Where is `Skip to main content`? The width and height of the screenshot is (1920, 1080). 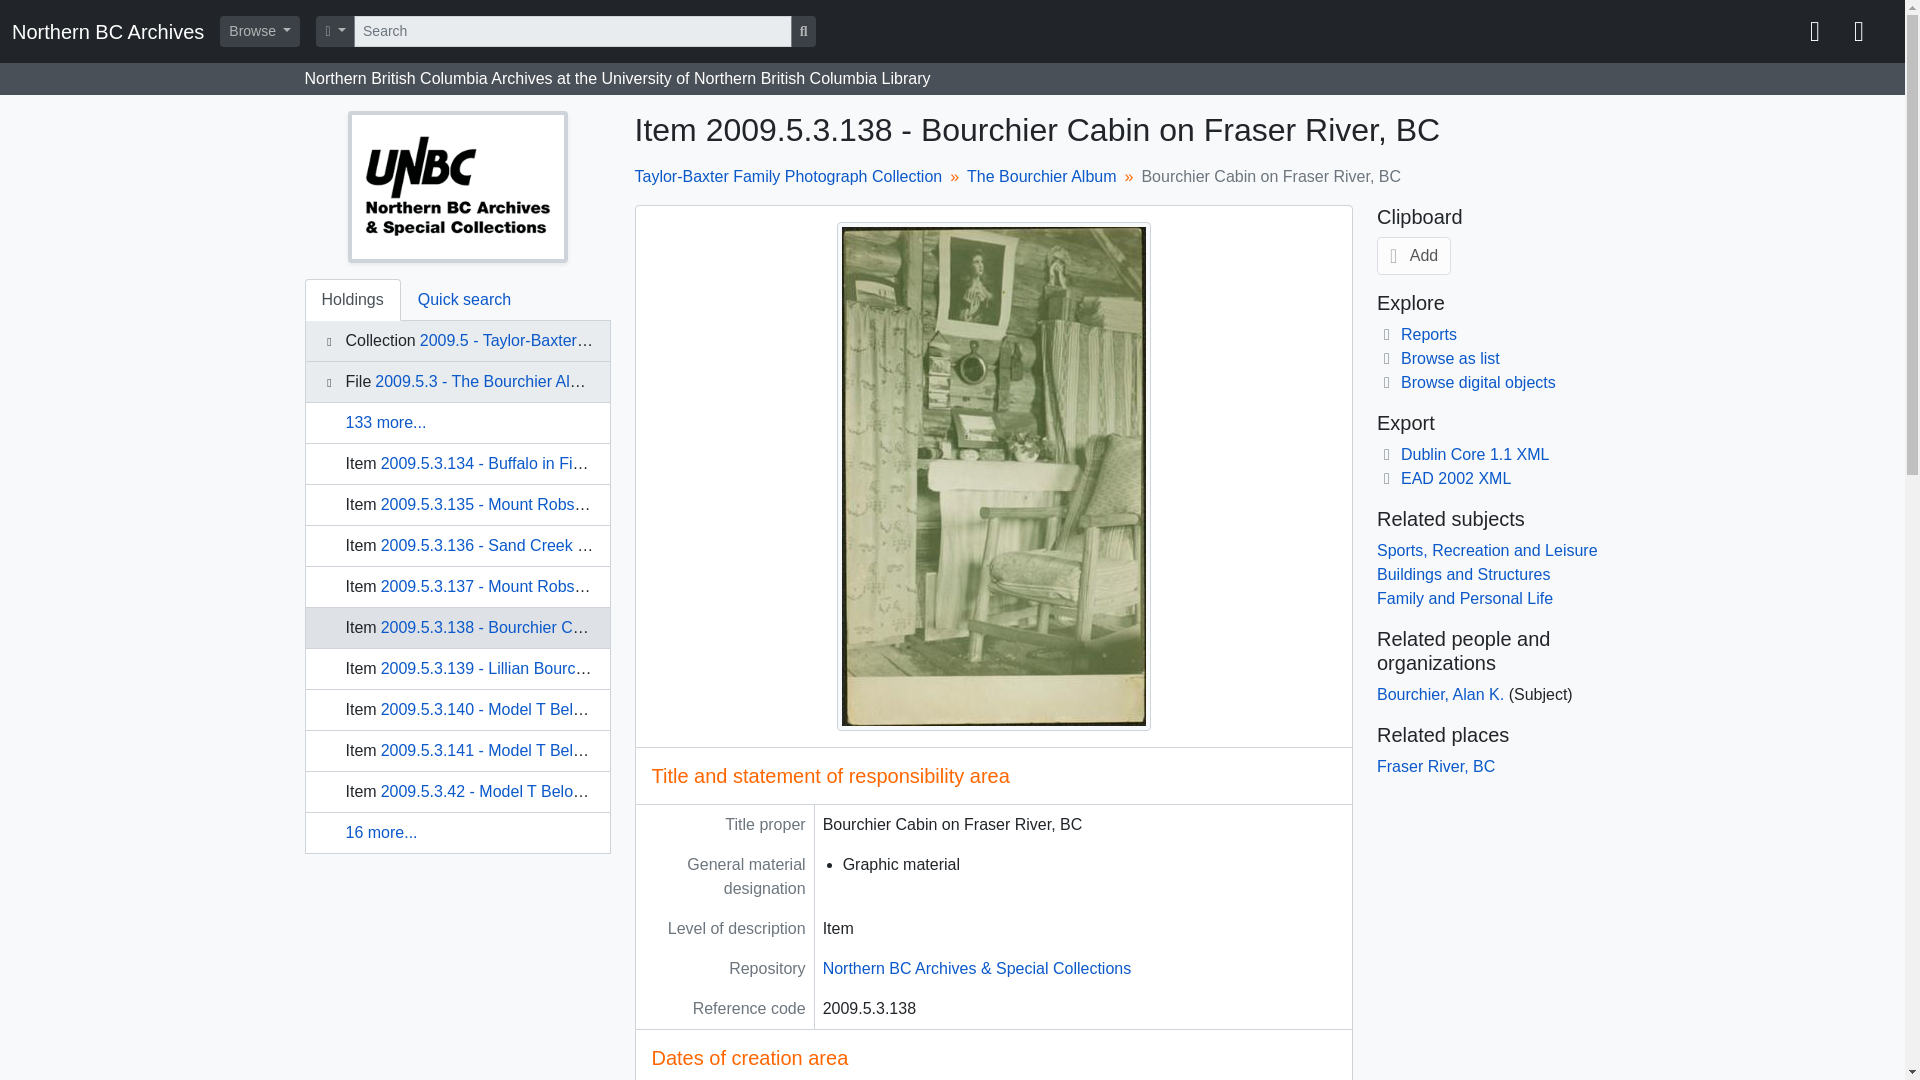
Skip to main content is located at coordinates (72, 15).